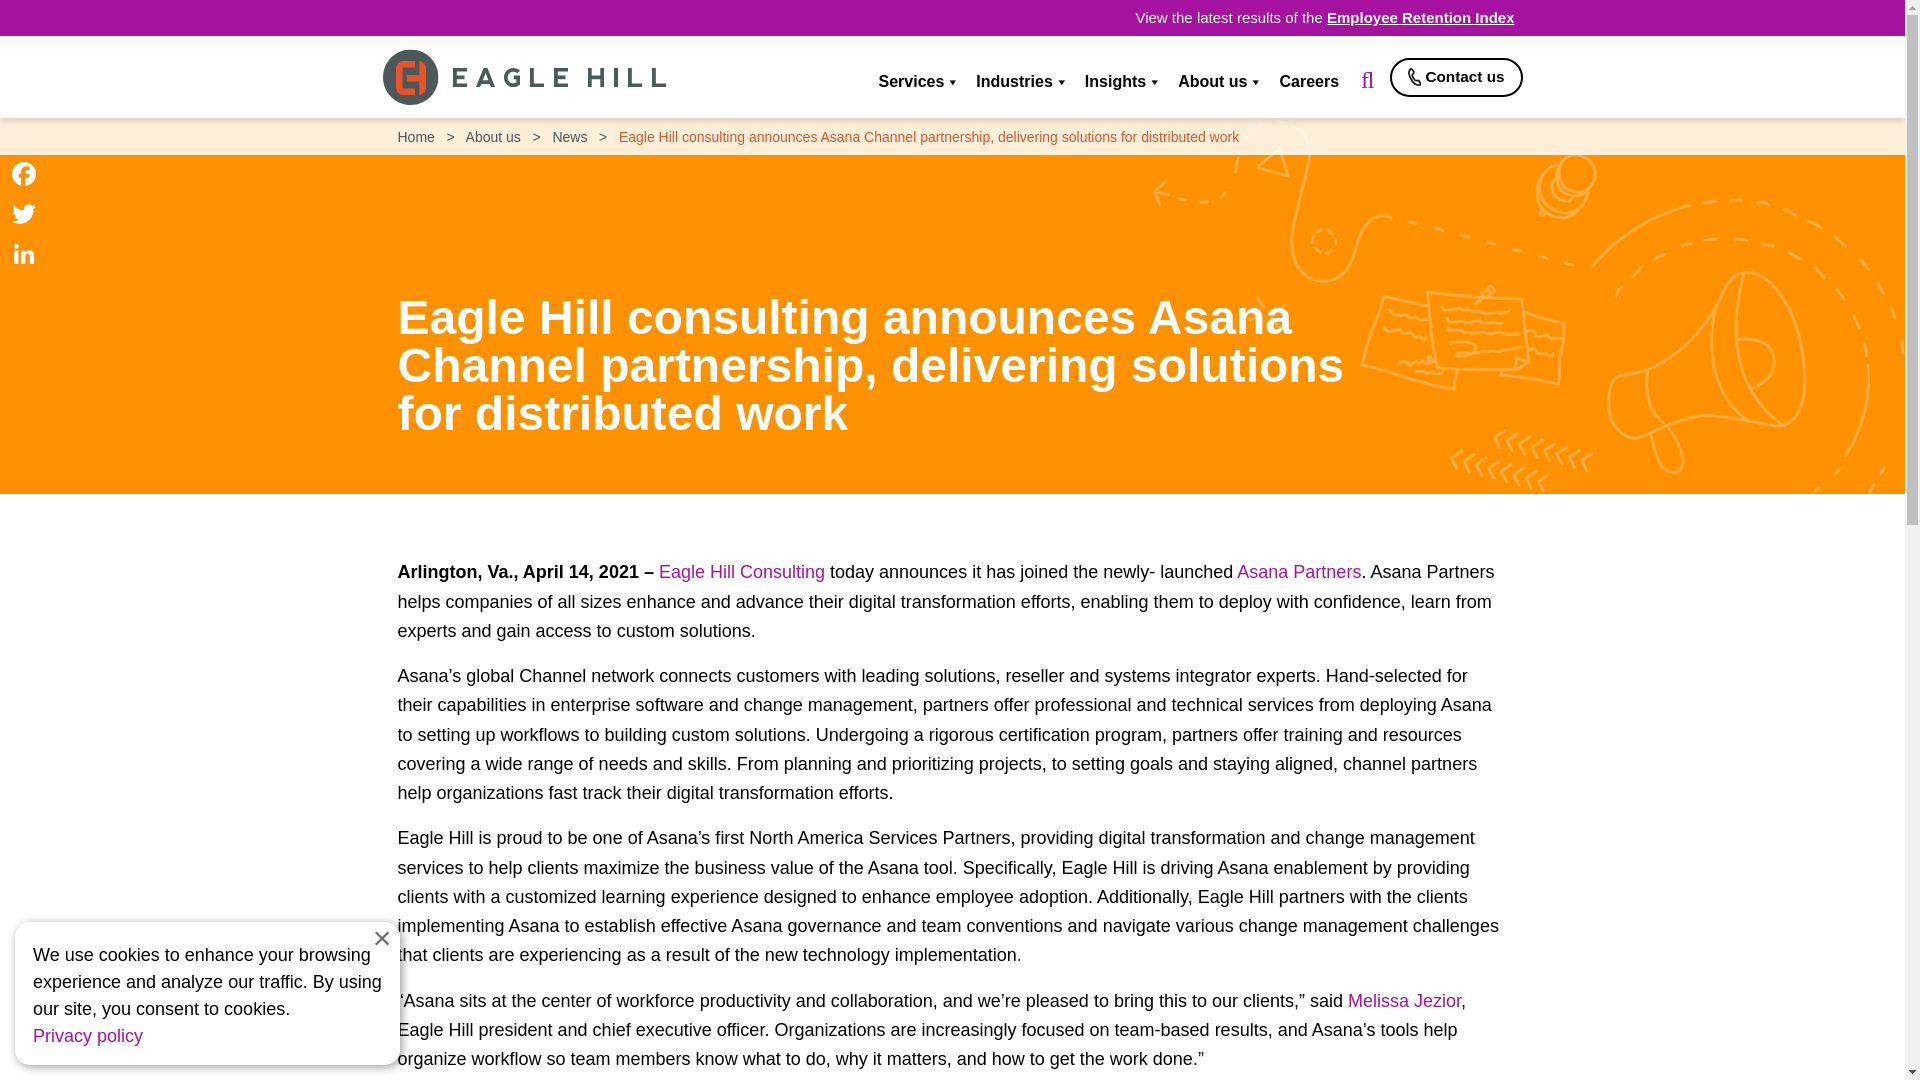  What do you see at coordinates (1019, 82) in the screenshot?
I see `Industries` at bounding box center [1019, 82].